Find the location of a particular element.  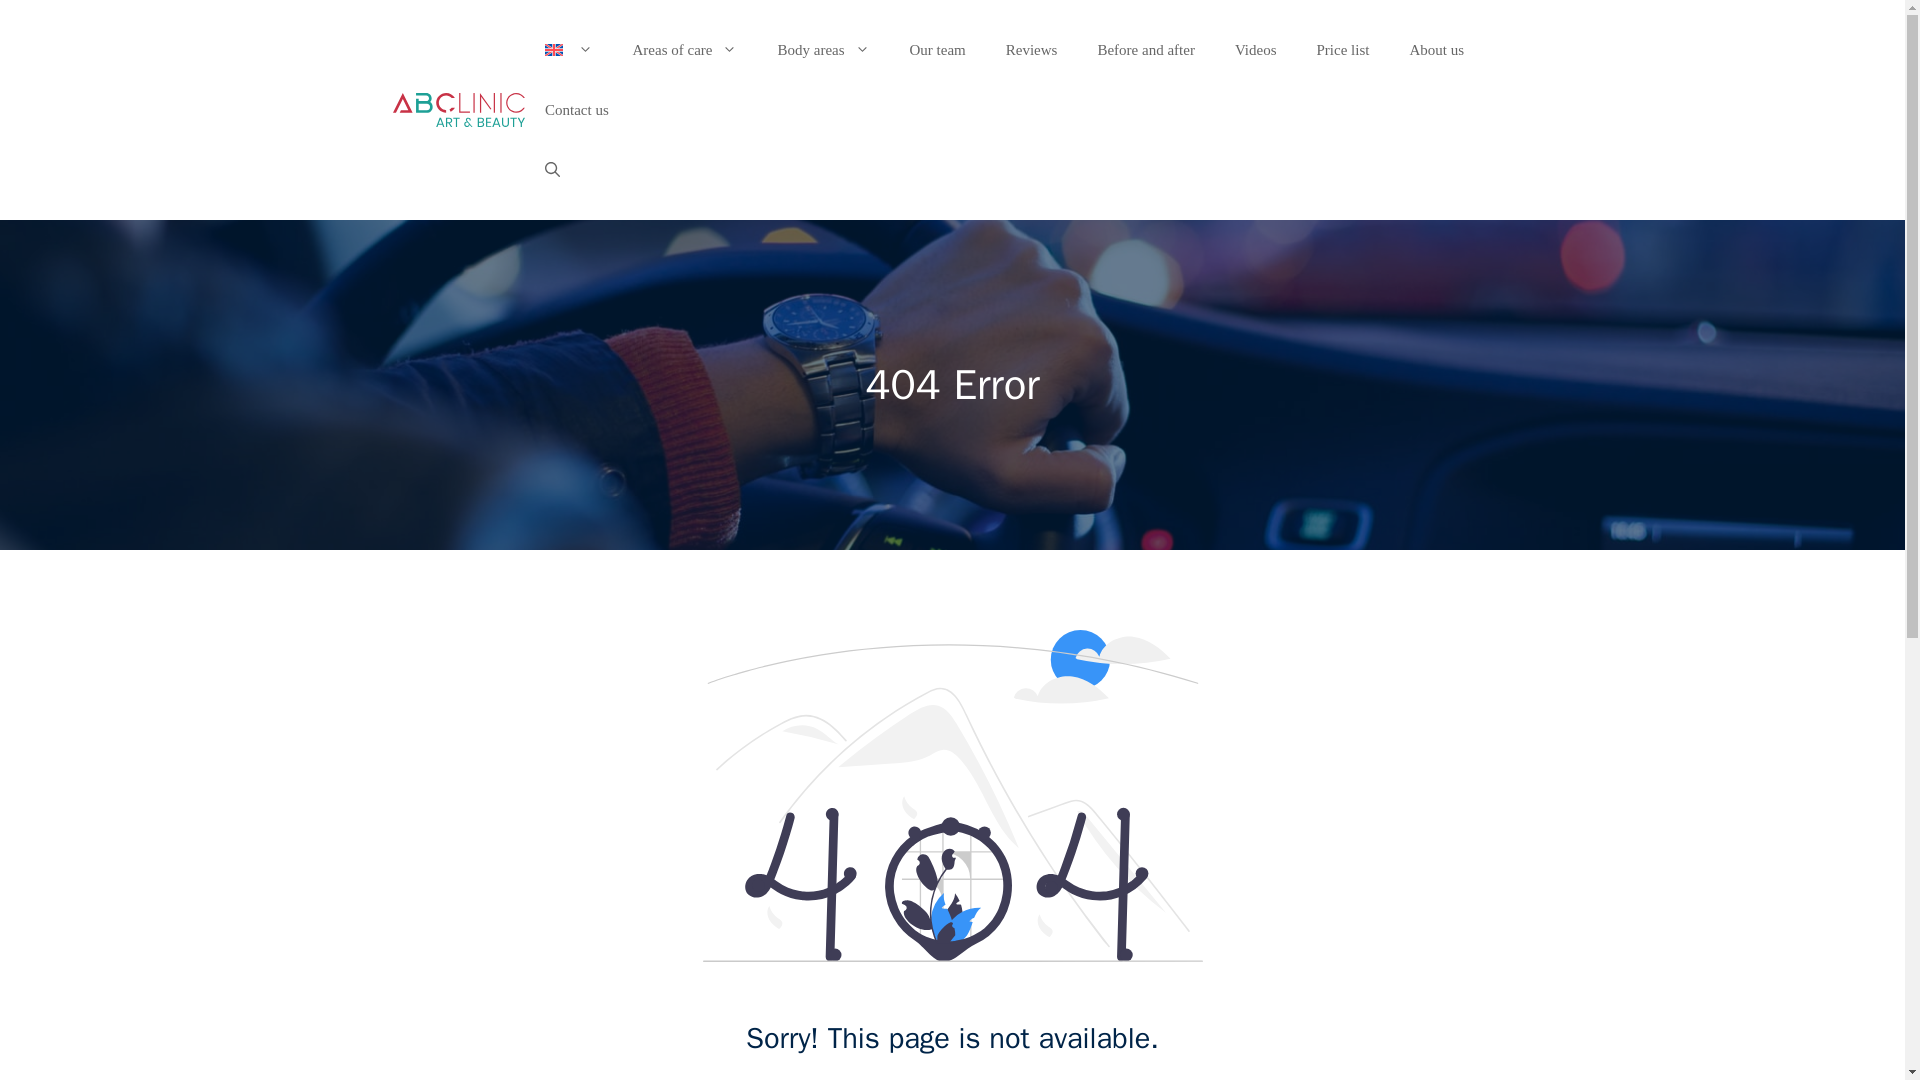

Areas of care is located at coordinates (685, 50).